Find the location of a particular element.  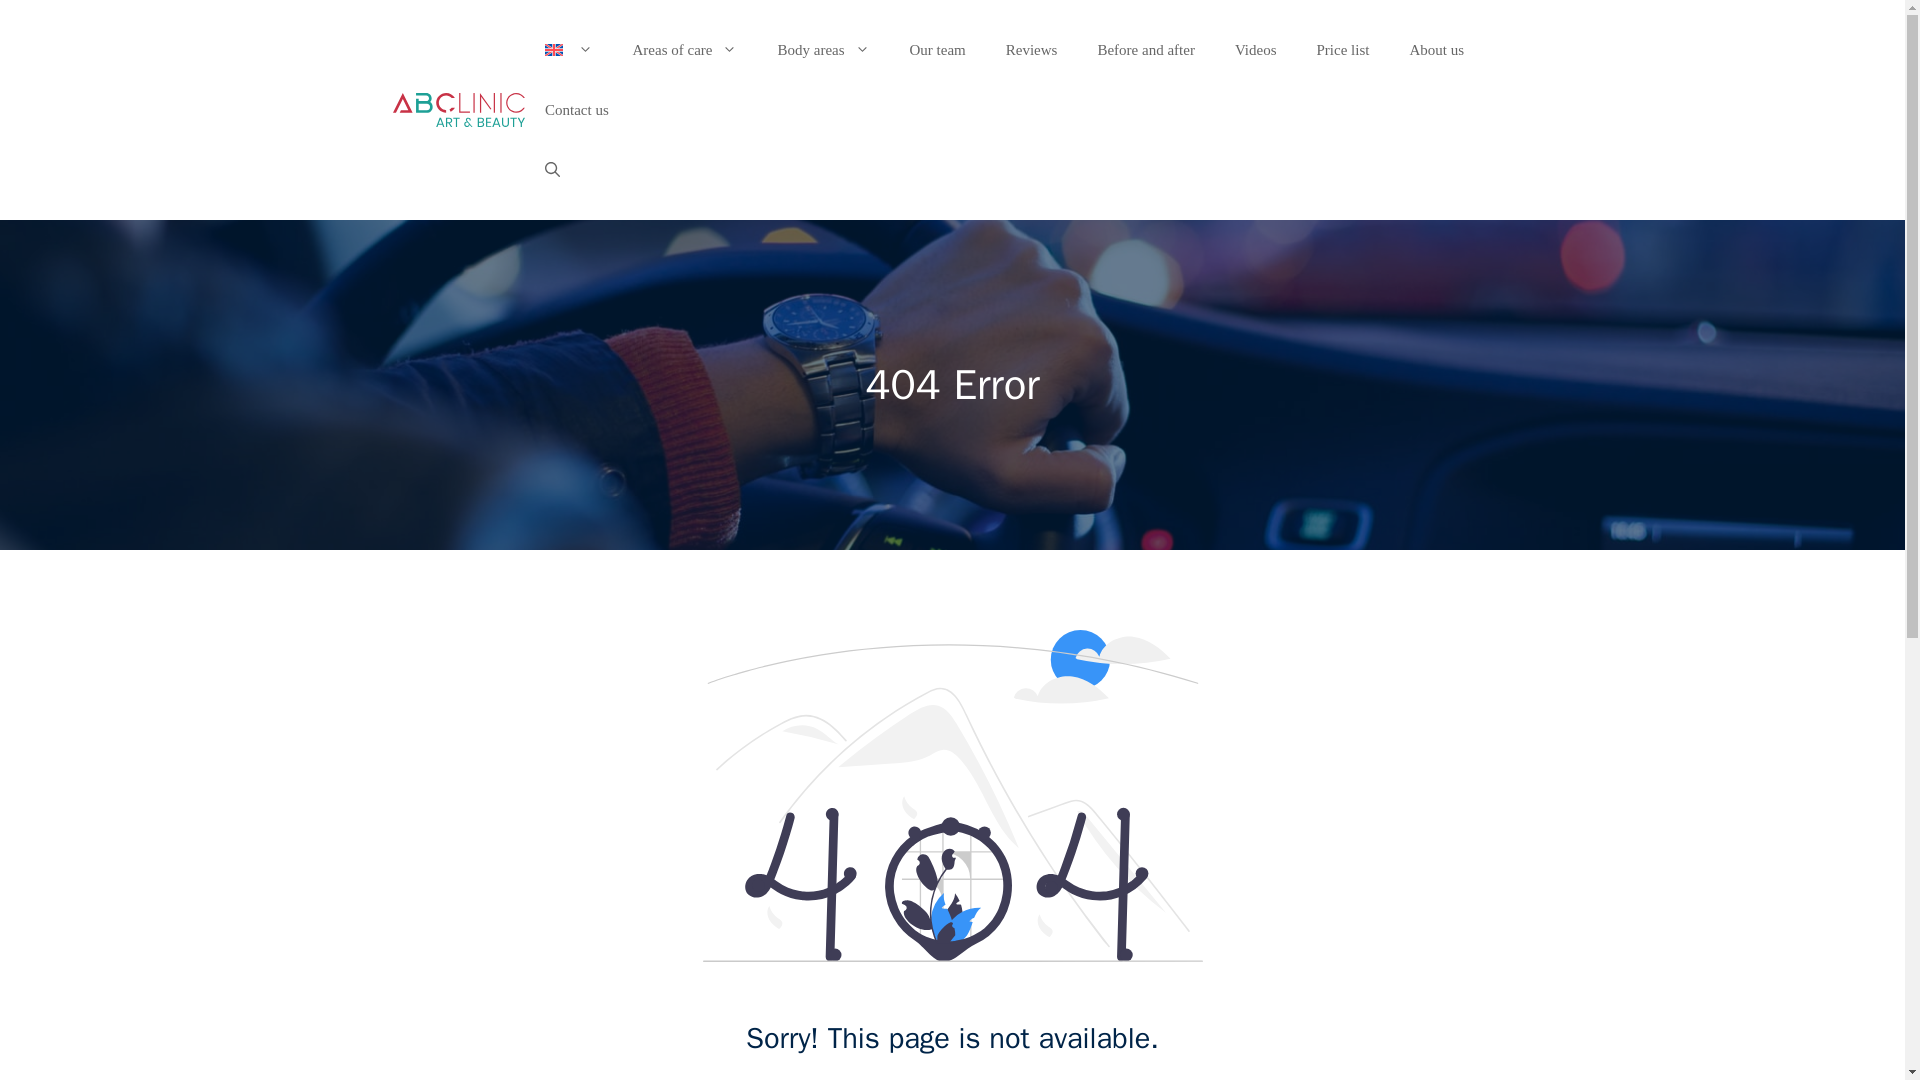

Areas of care is located at coordinates (685, 50).